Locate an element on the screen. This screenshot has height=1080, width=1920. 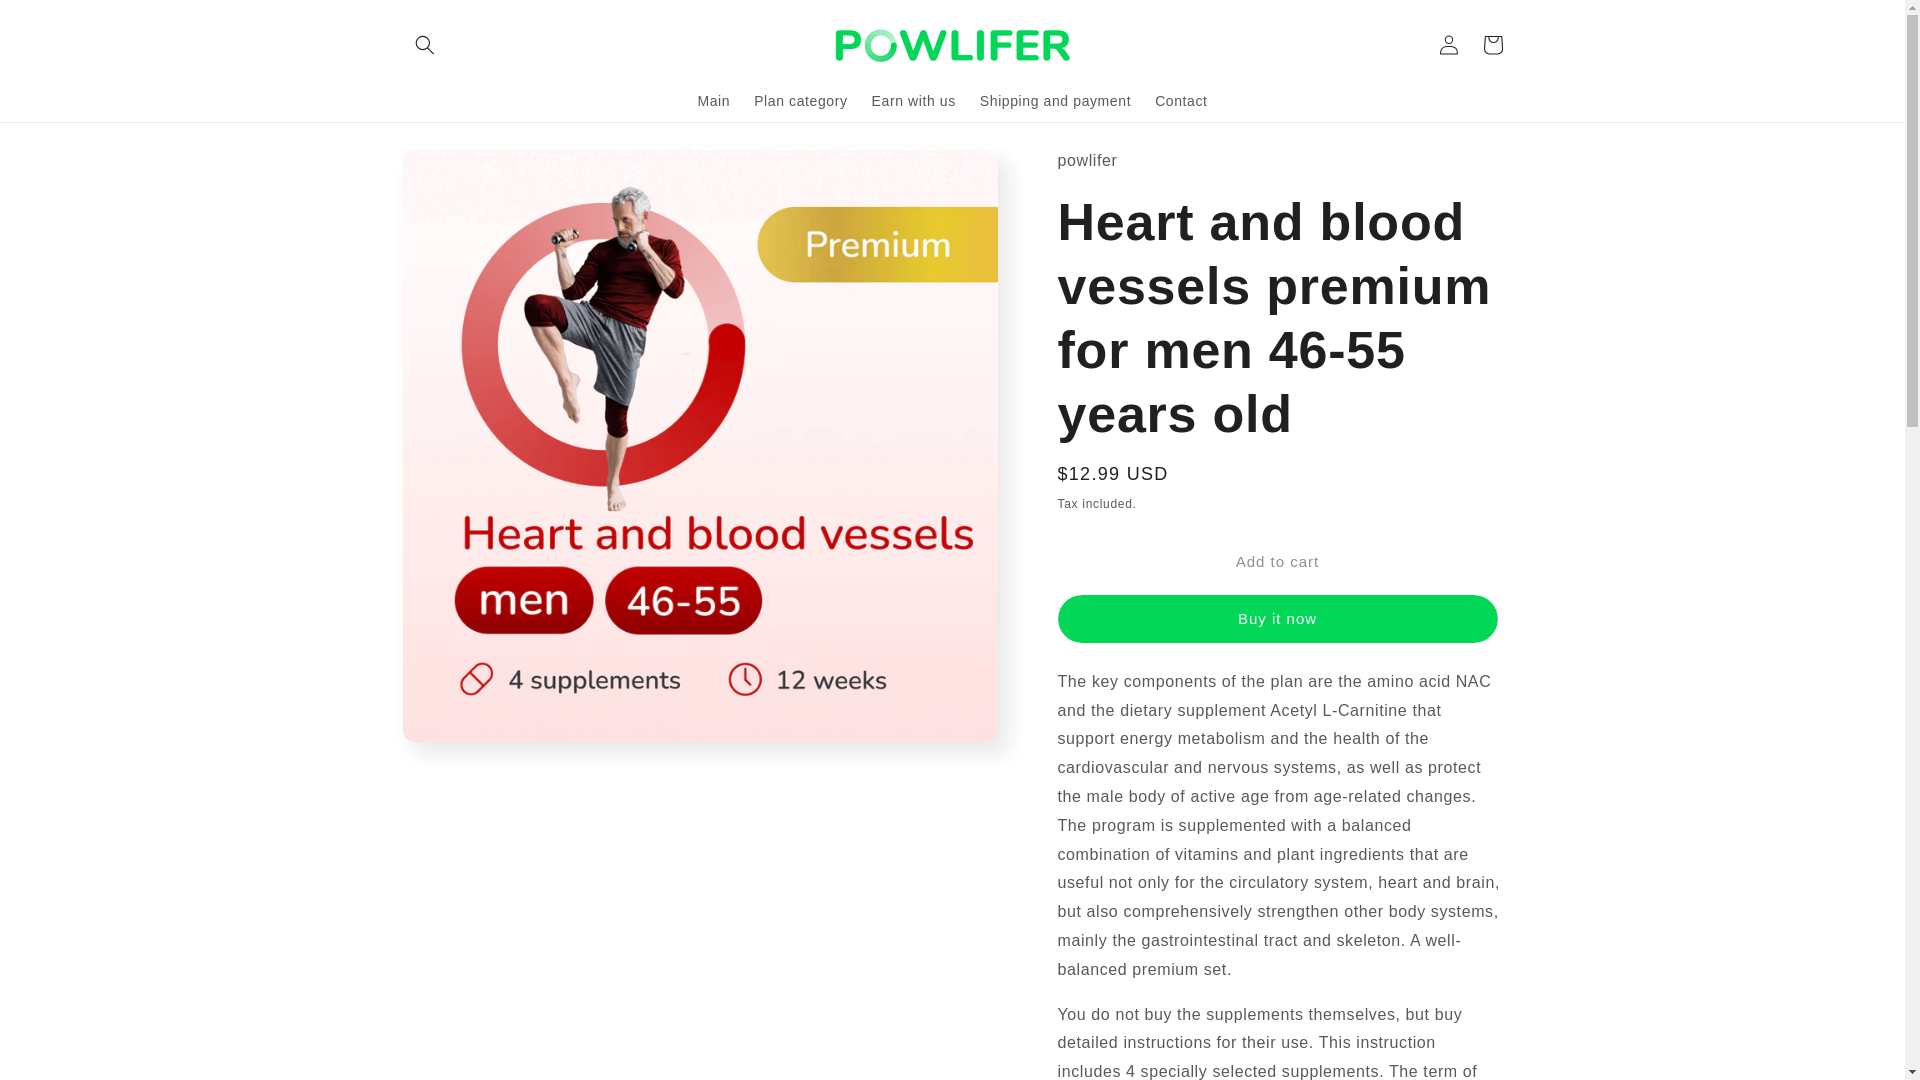
Buy it now is located at coordinates (1277, 618).